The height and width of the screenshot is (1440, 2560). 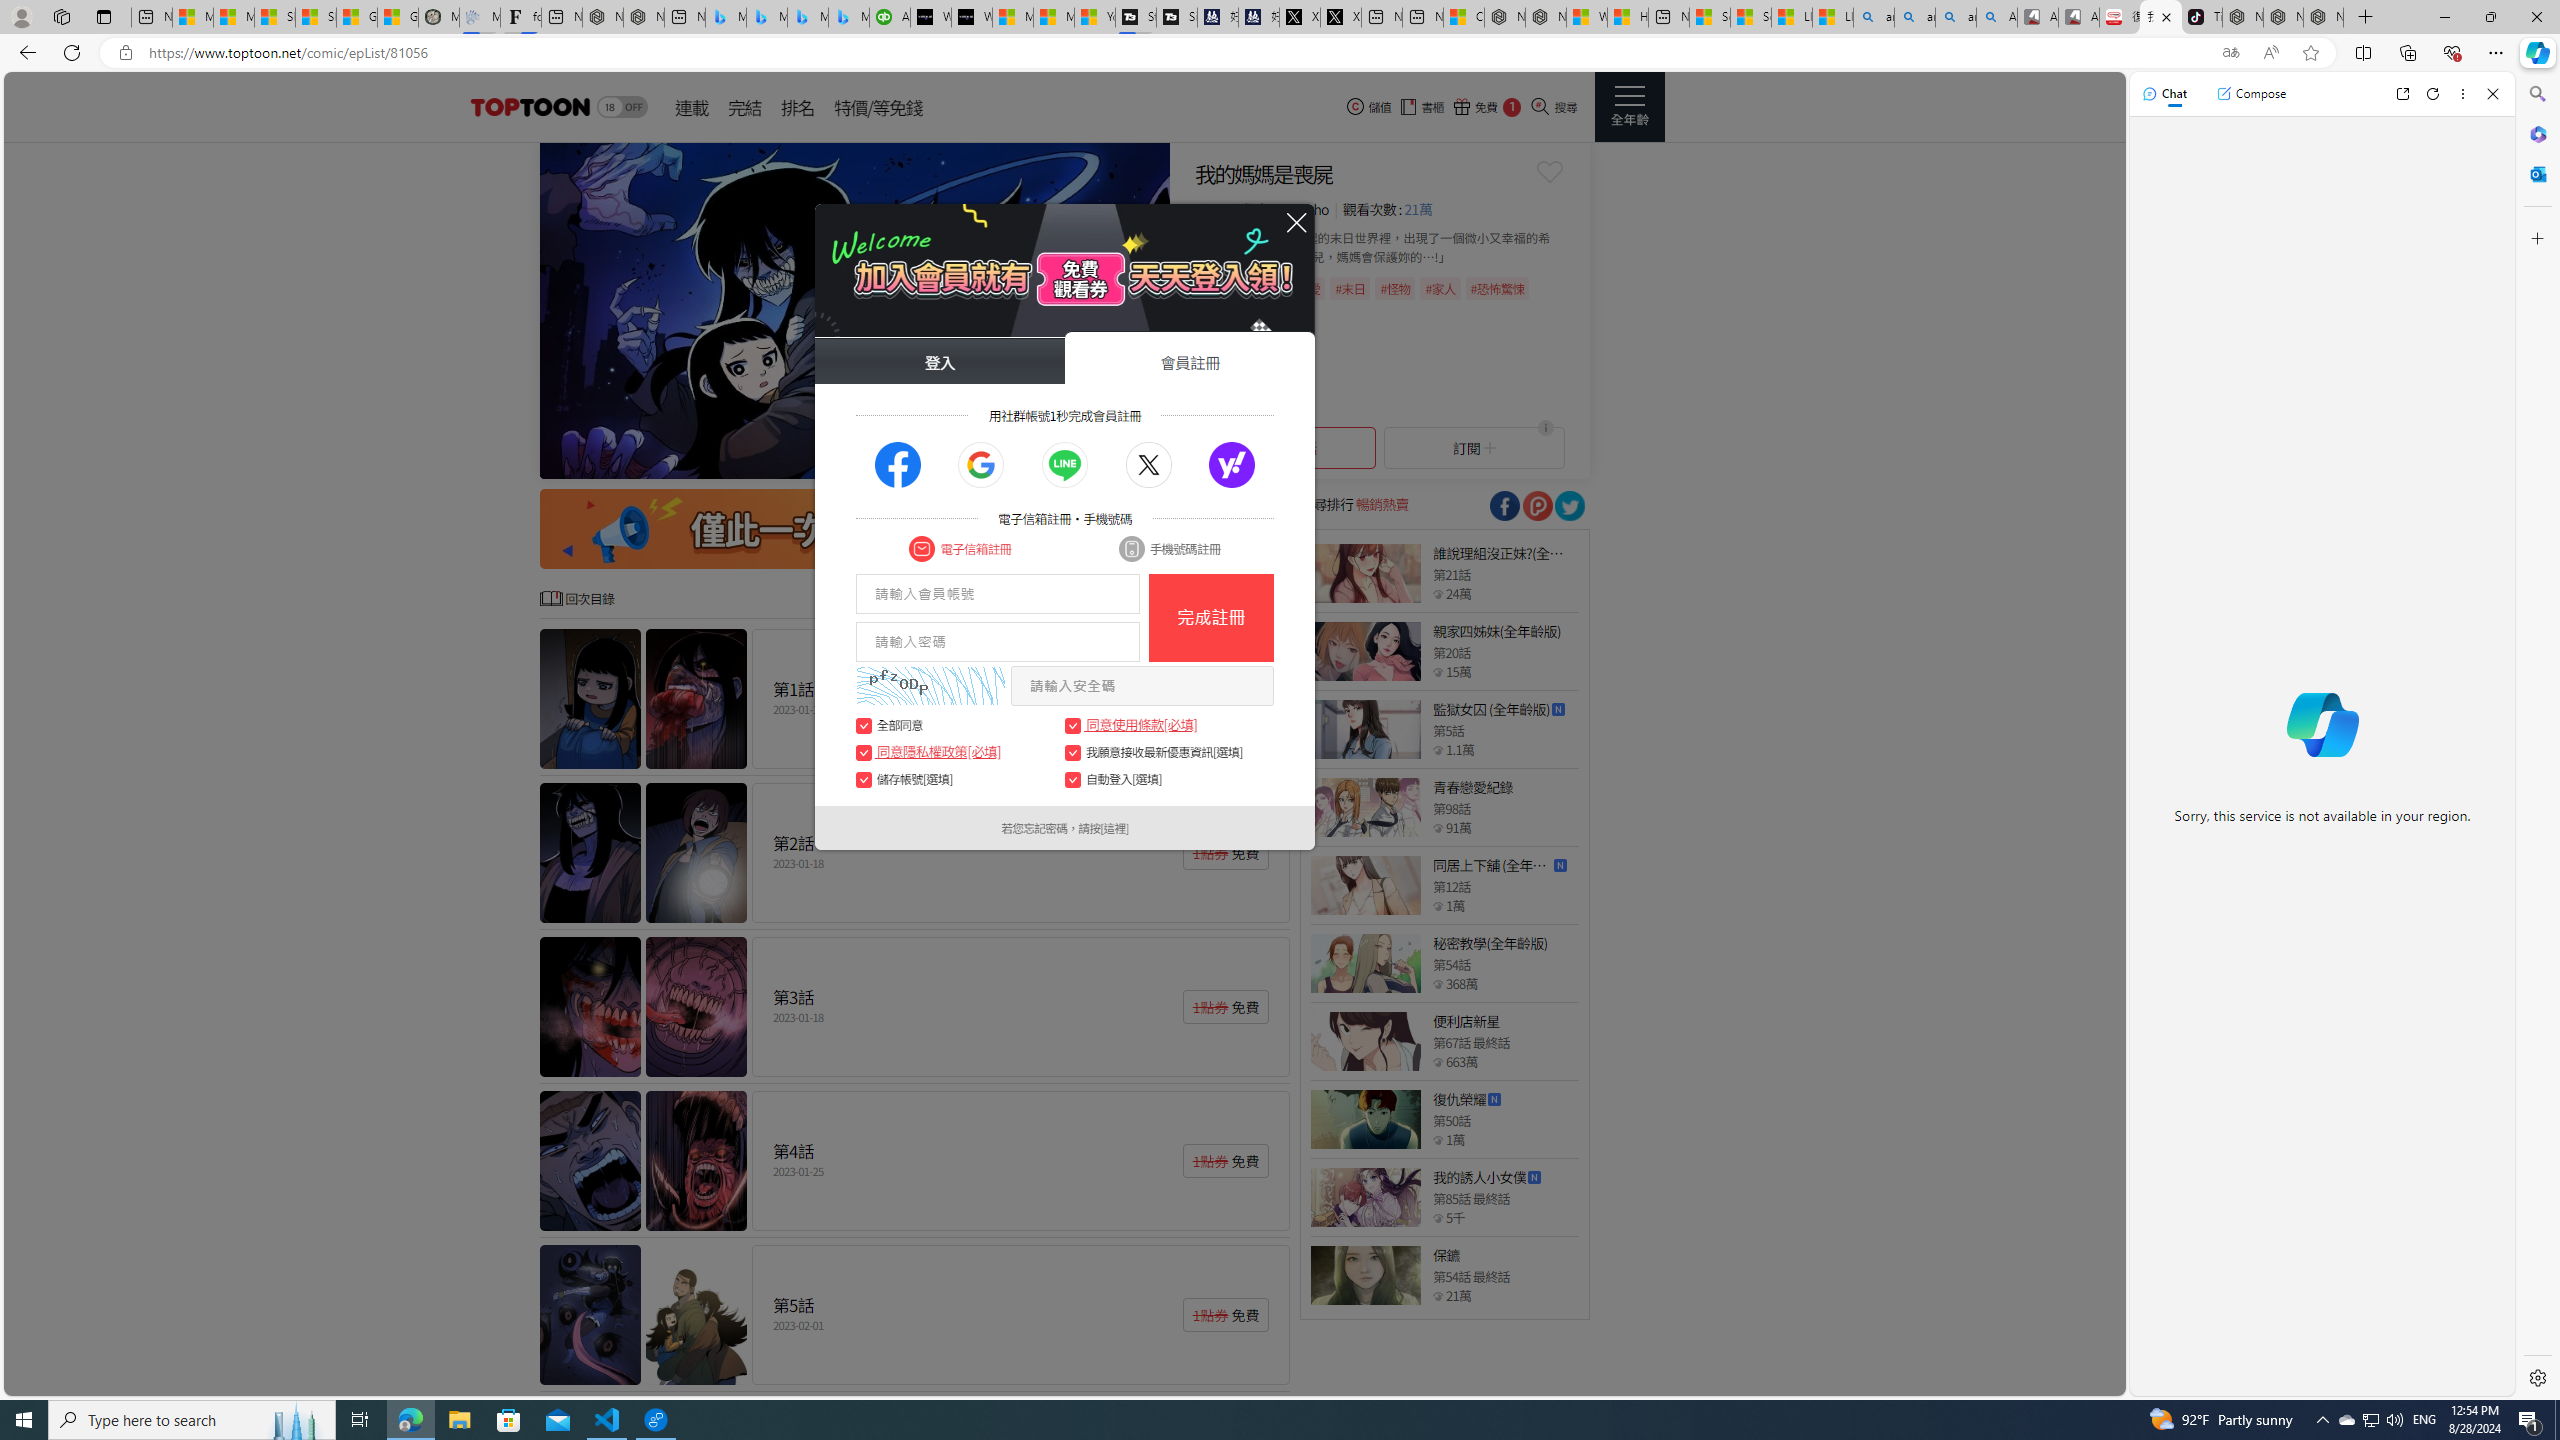 What do you see at coordinates (2536, 238) in the screenshot?
I see `Customize` at bounding box center [2536, 238].